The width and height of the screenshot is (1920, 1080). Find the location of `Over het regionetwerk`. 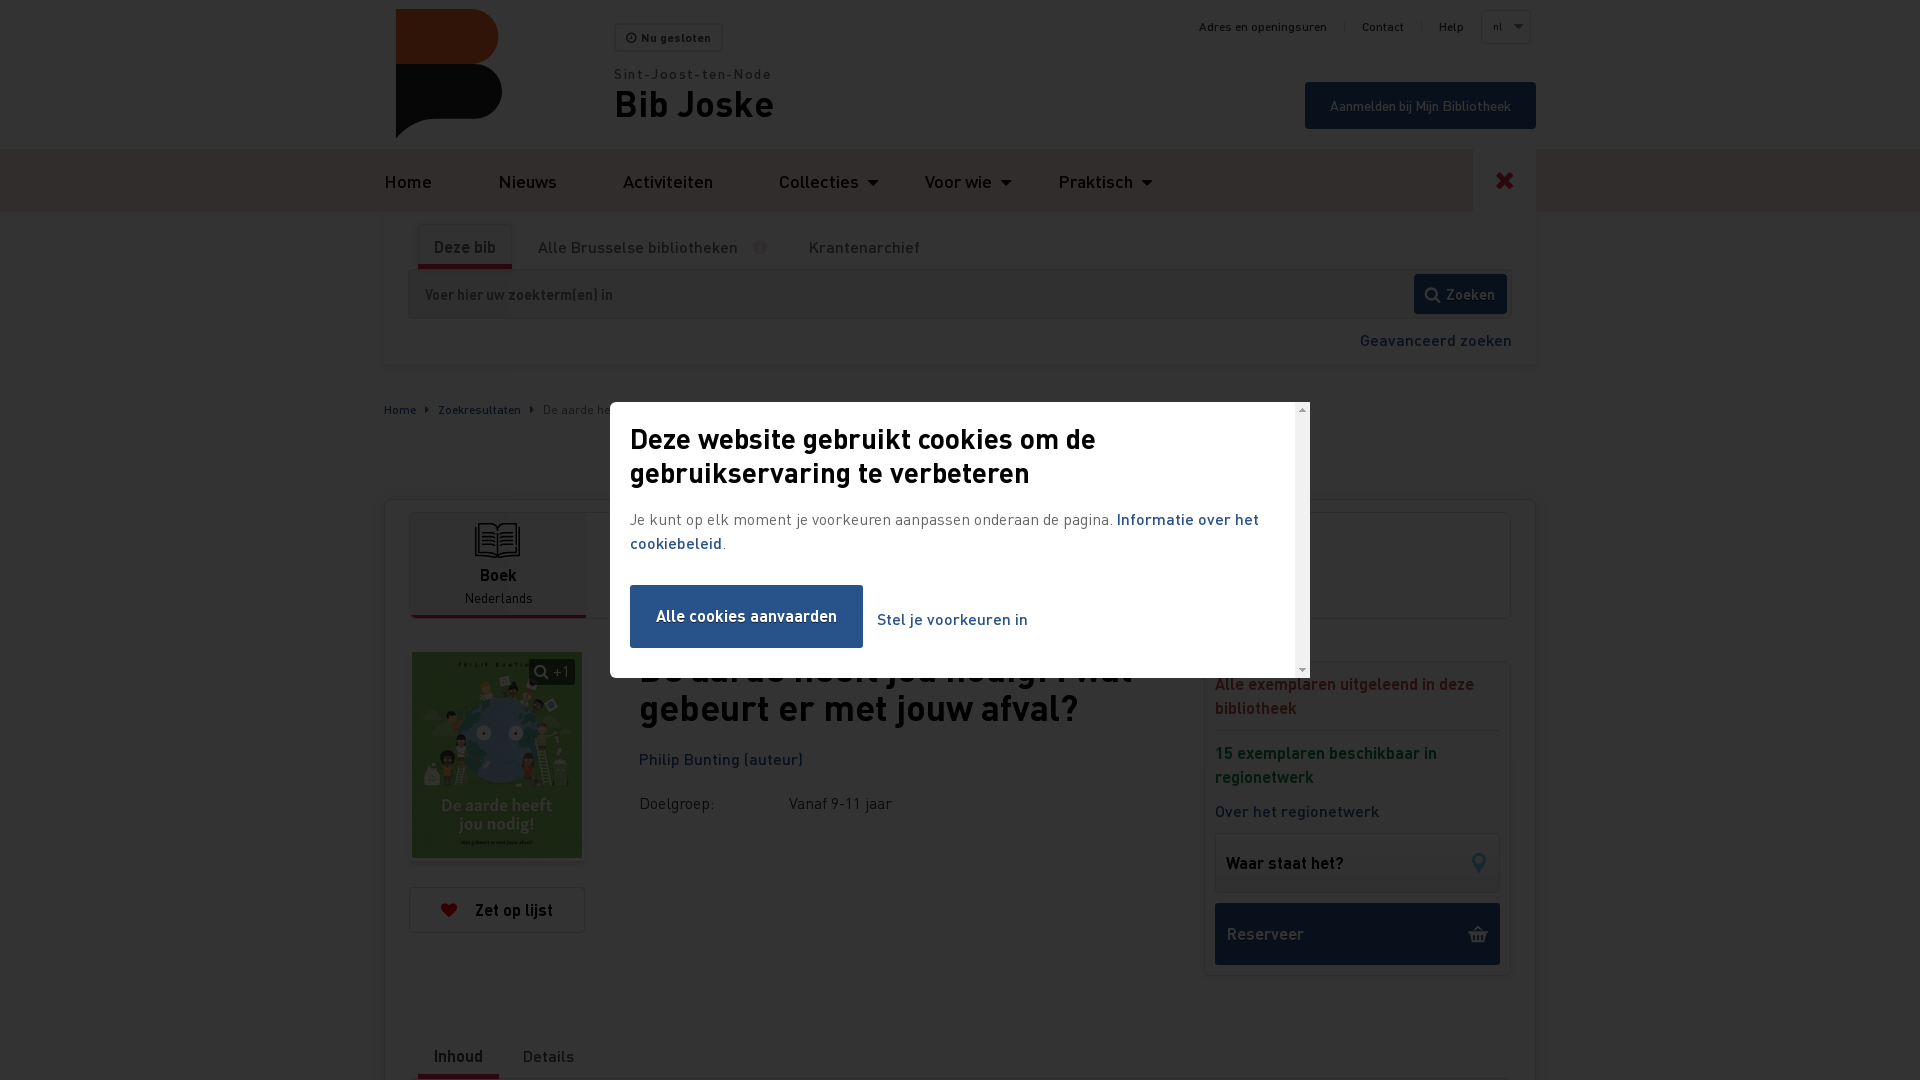

Over het regionetwerk is located at coordinates (1297, 811).